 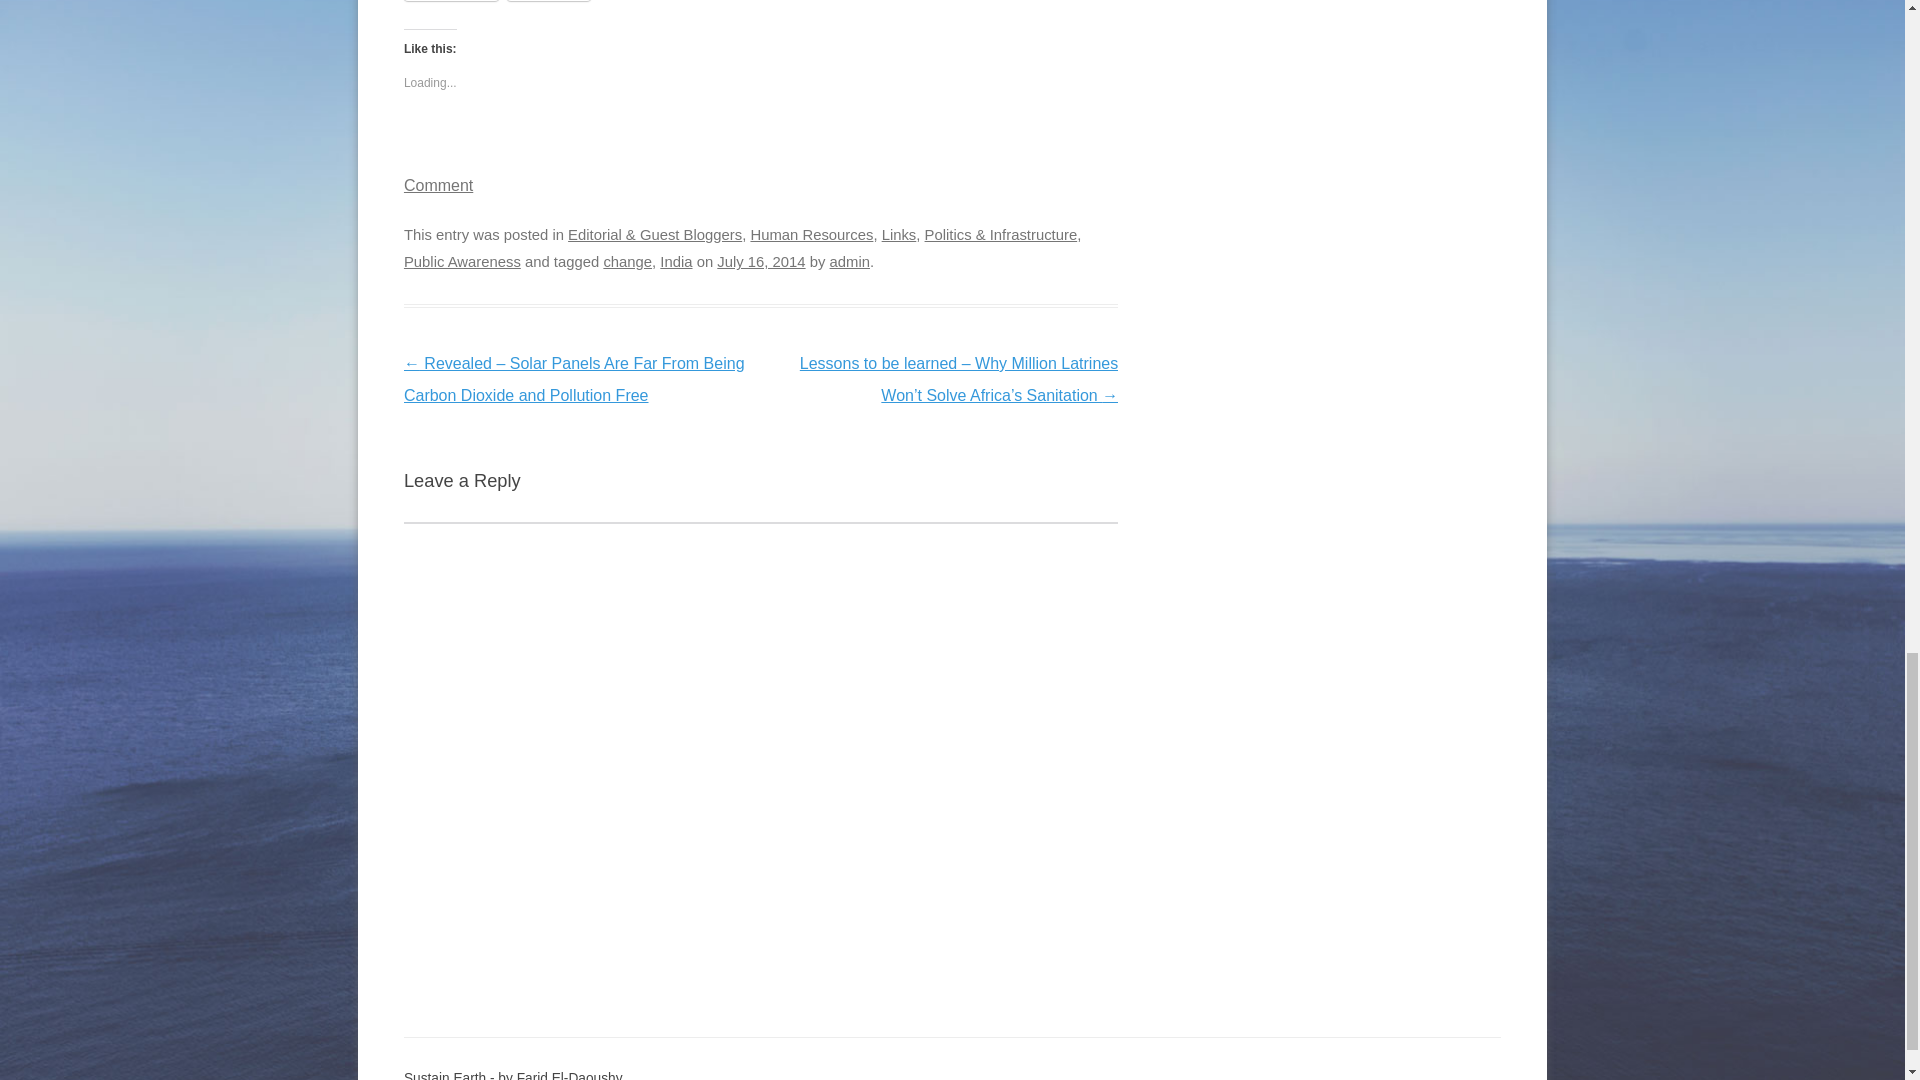 I want to click on admin, so click(x=849, y=262).